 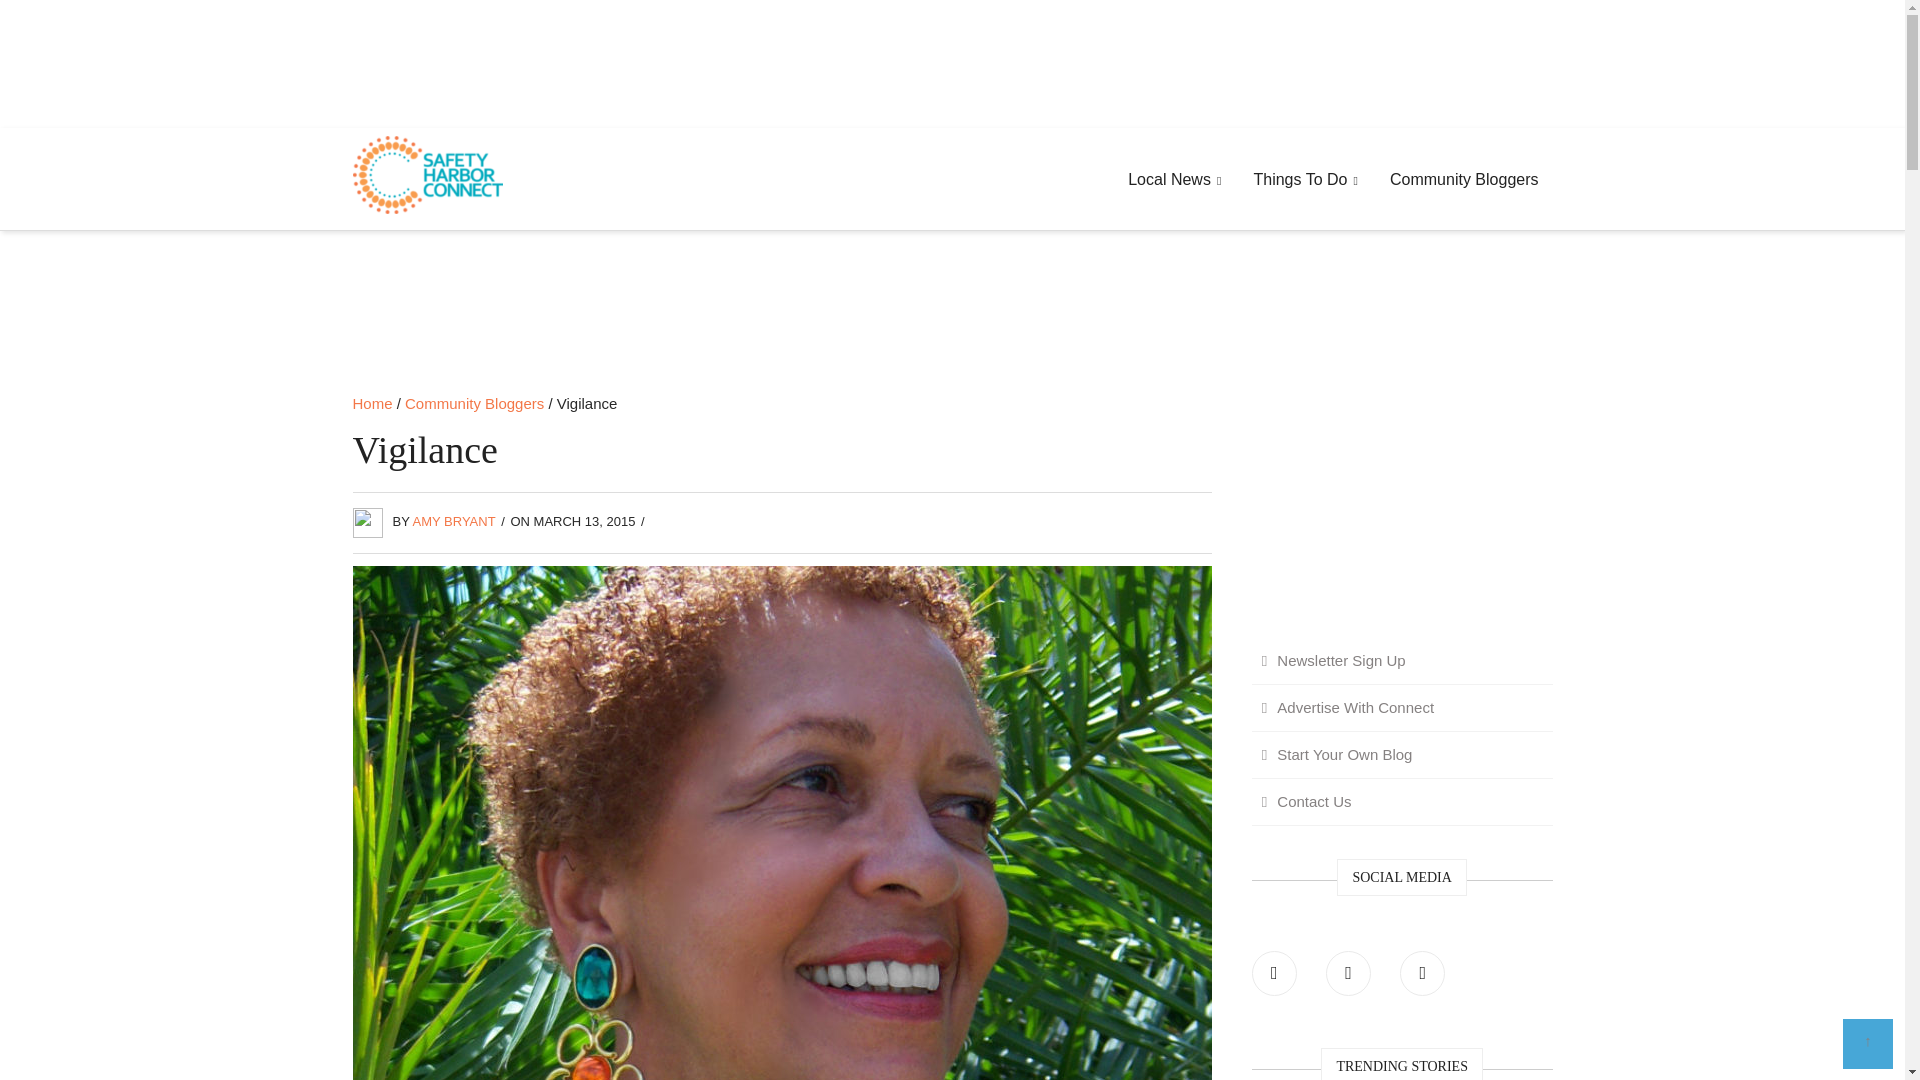 I want to click on Posts by Amy Bryant, so click(x=454, y=522).